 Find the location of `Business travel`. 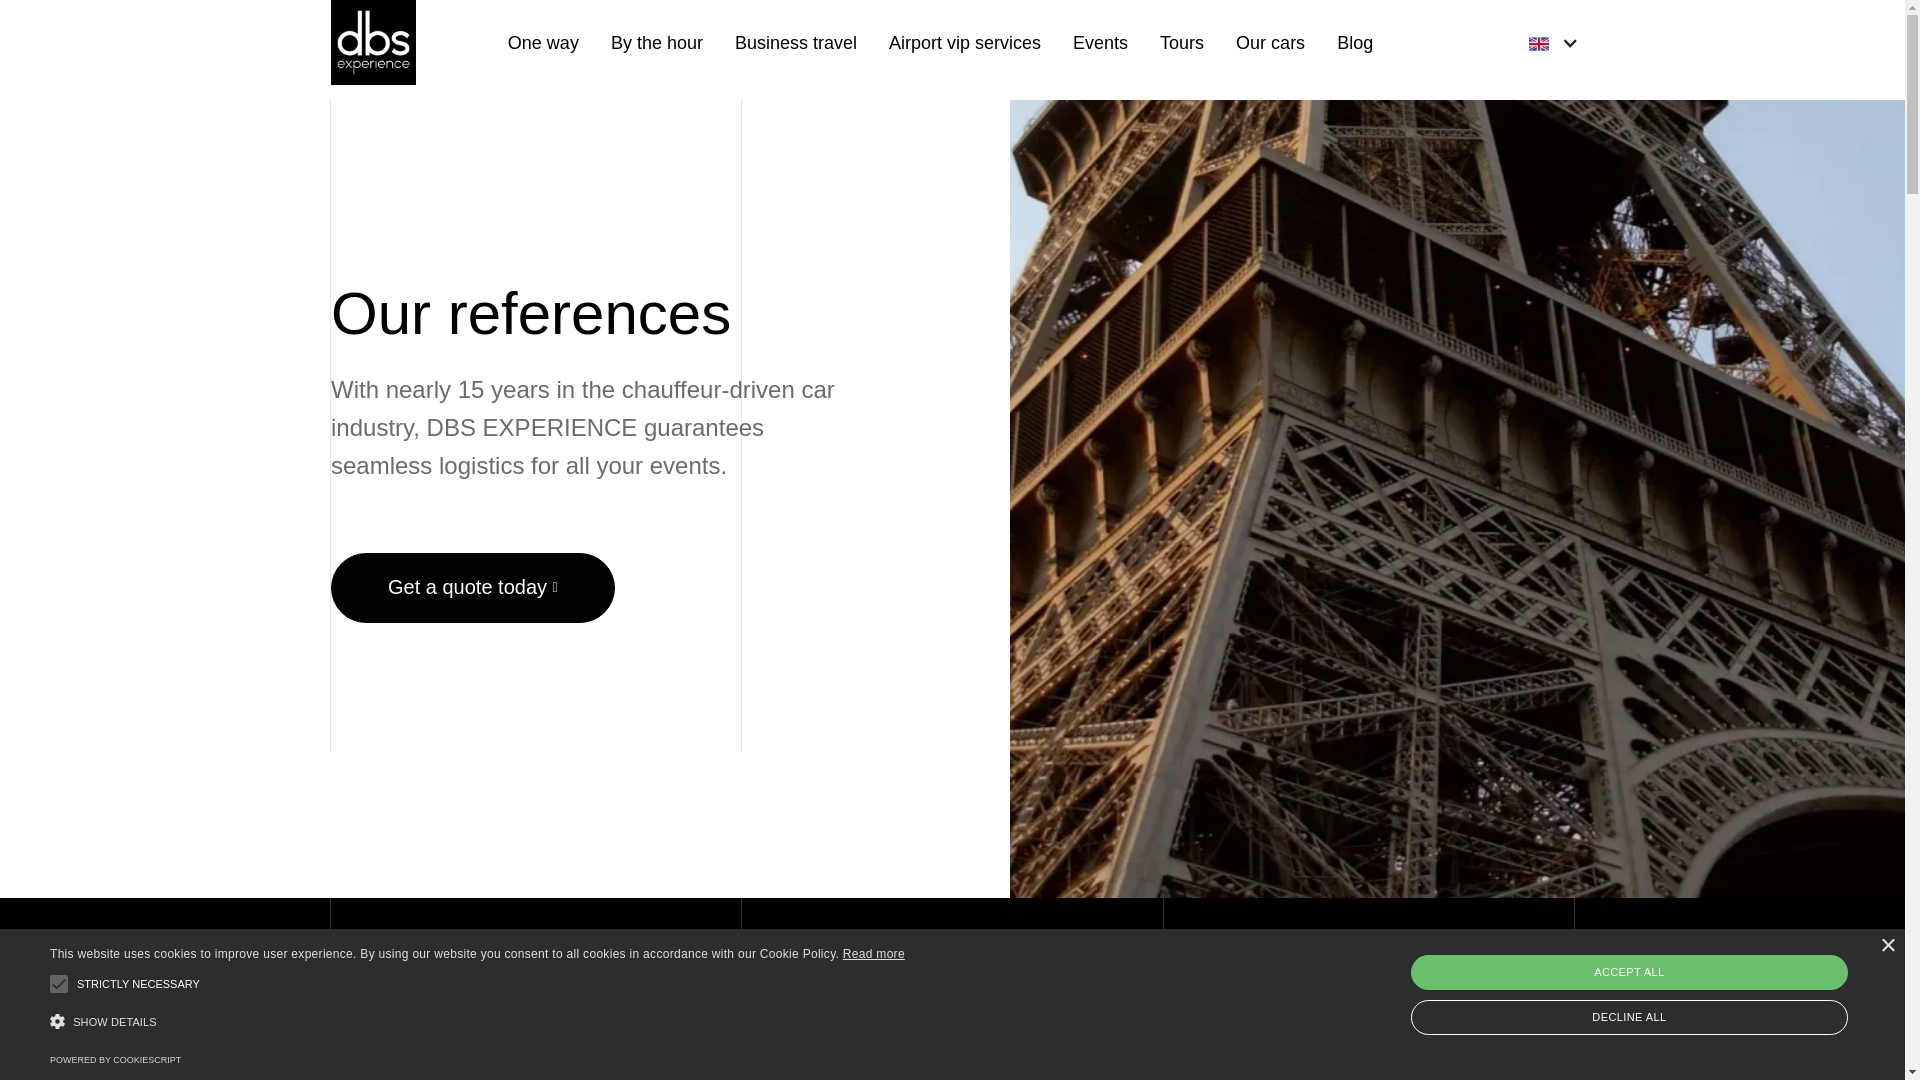

Business travel is located at coordinates (796, 42).